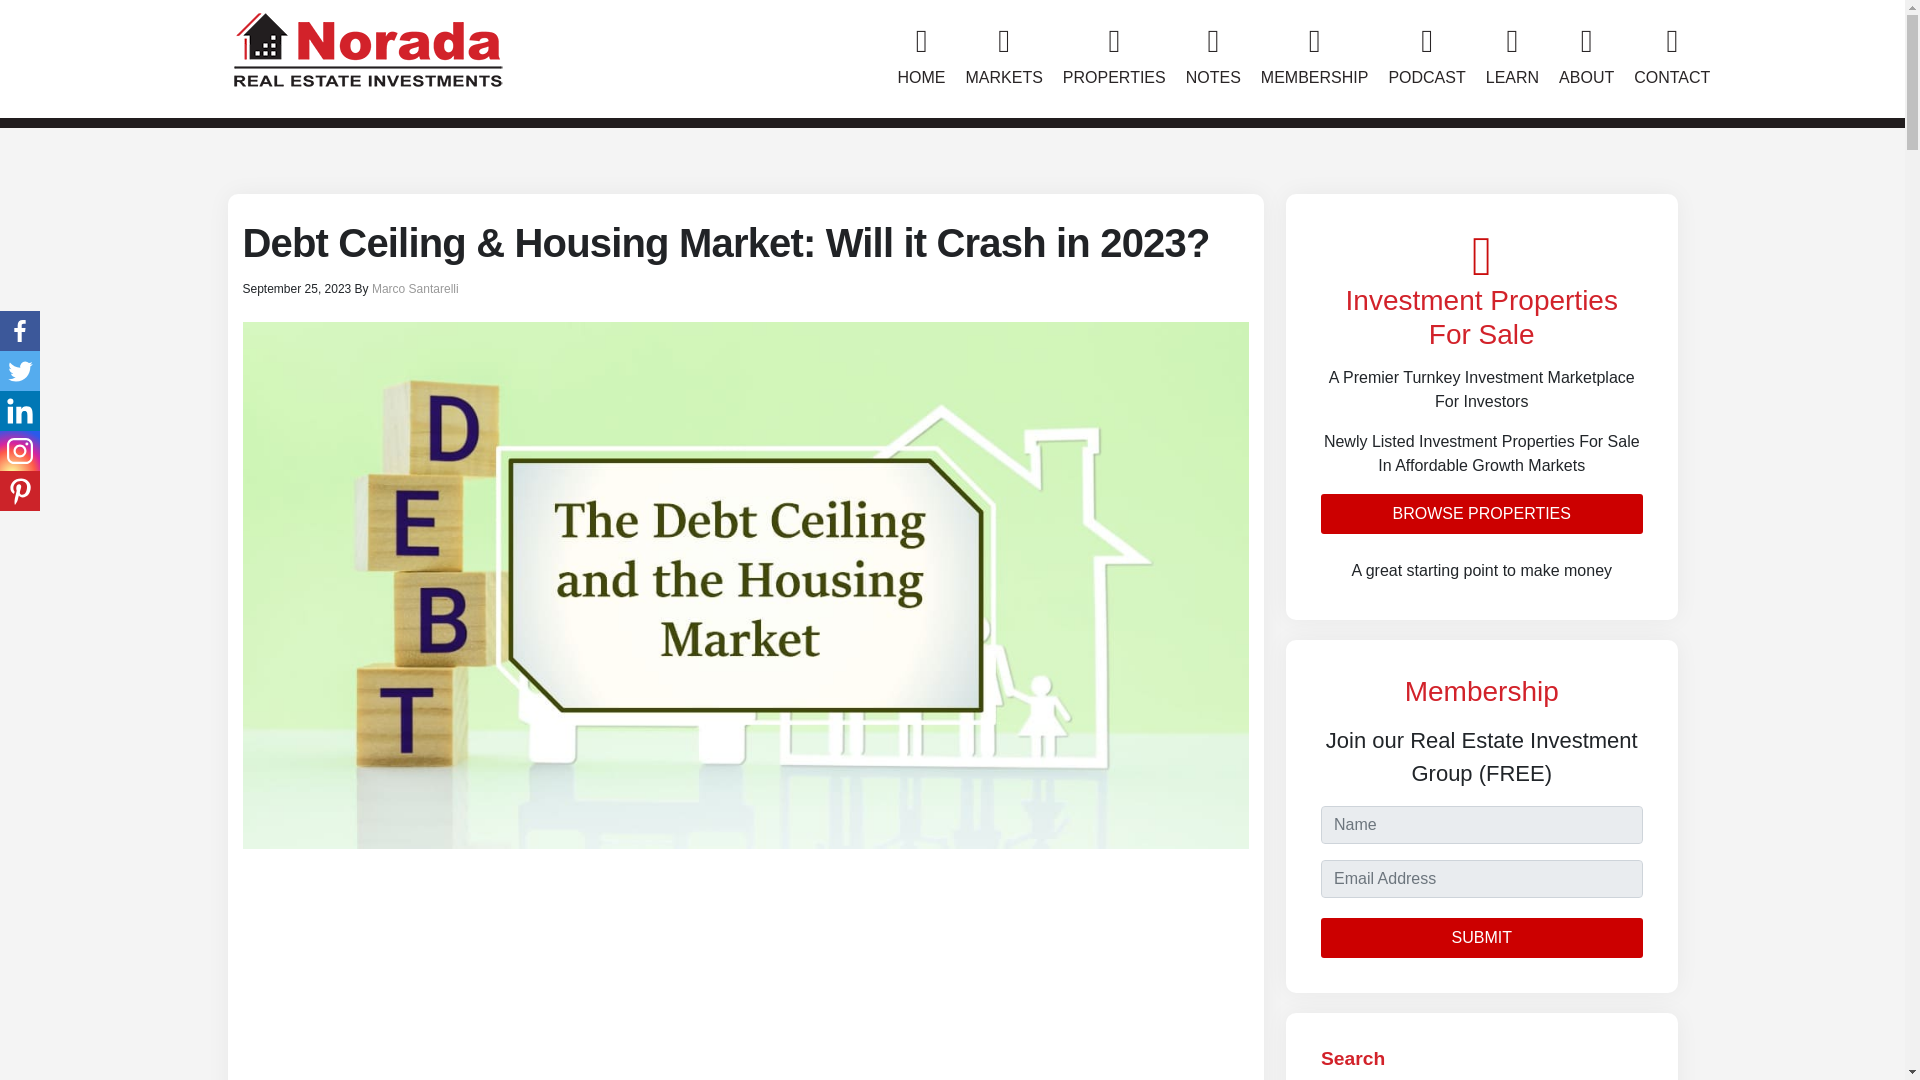 The height and width of the screenshot is (1080, 1920). Describe the element at coordinates (20, 331) in the screenshot. I see `Facebook` at that location.